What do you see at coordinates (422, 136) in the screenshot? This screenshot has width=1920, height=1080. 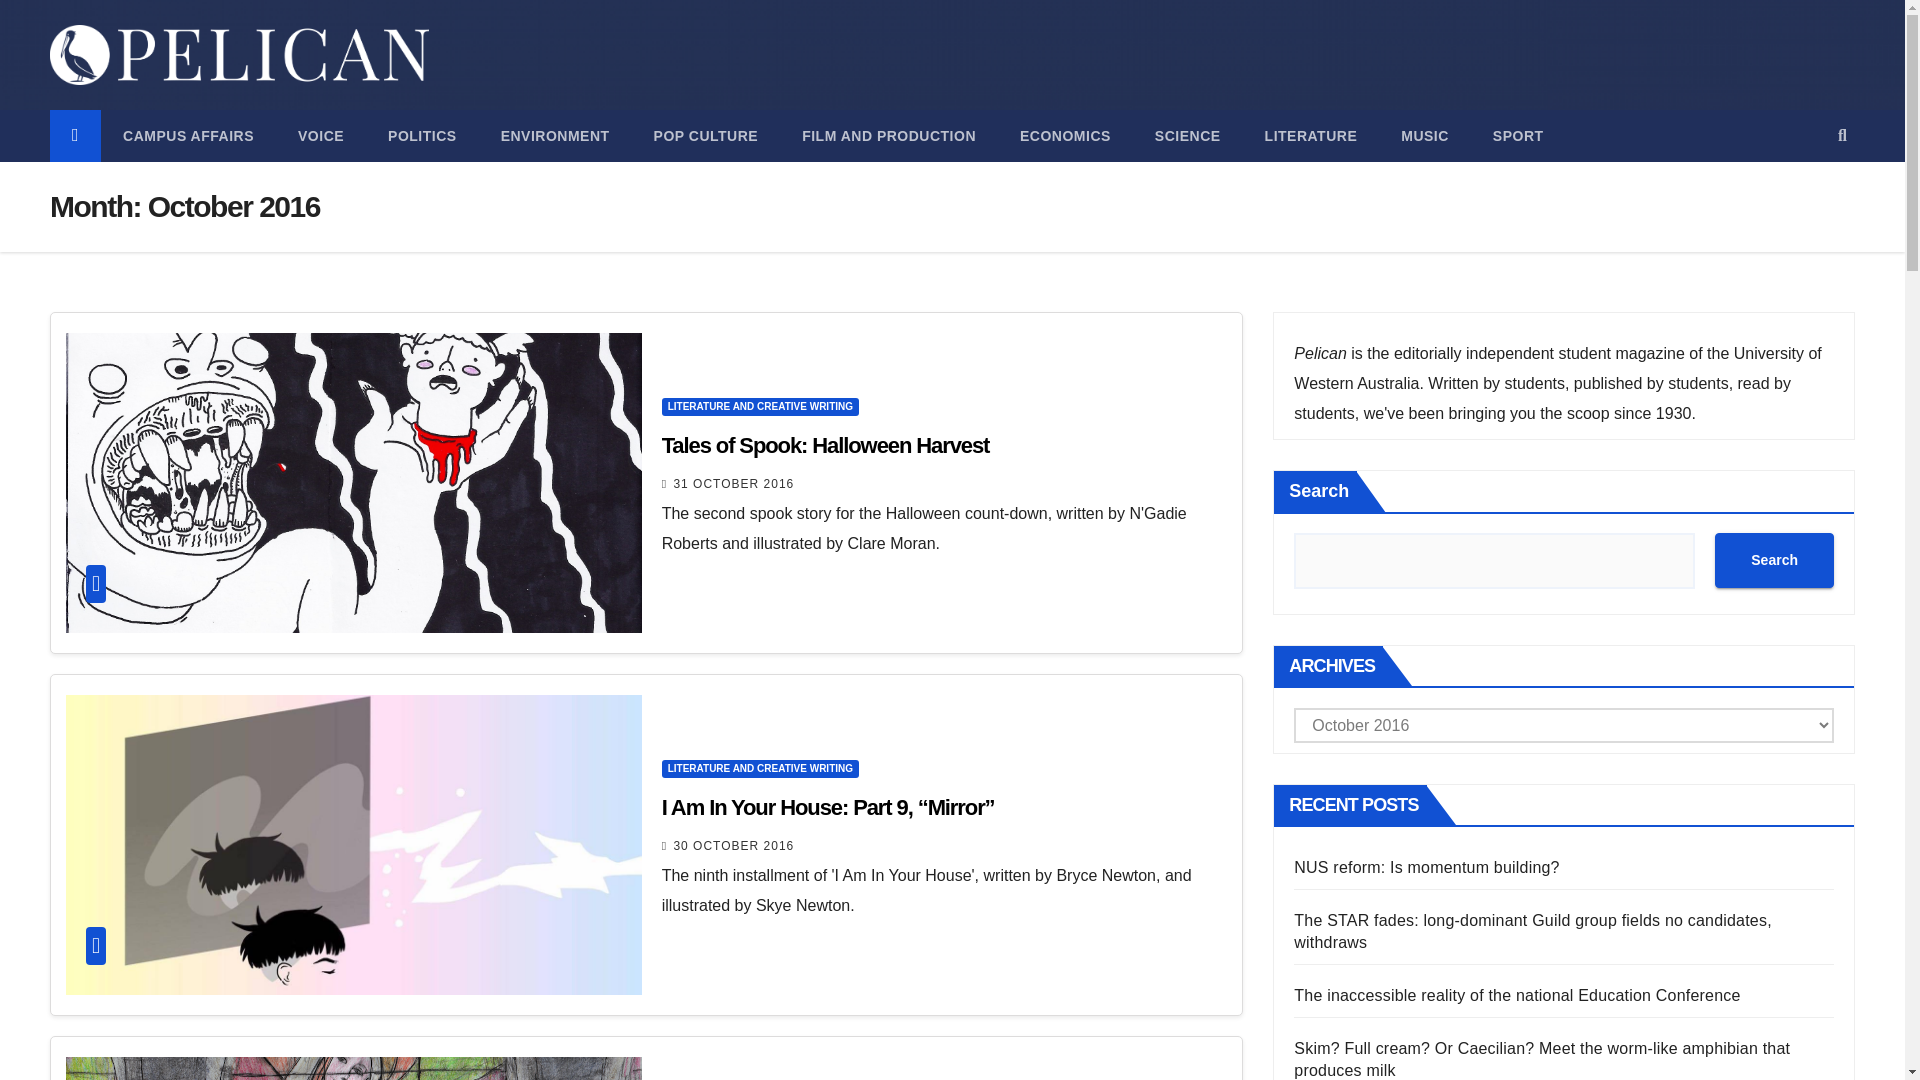 I see `Politics` at bounding box center [422, 136].